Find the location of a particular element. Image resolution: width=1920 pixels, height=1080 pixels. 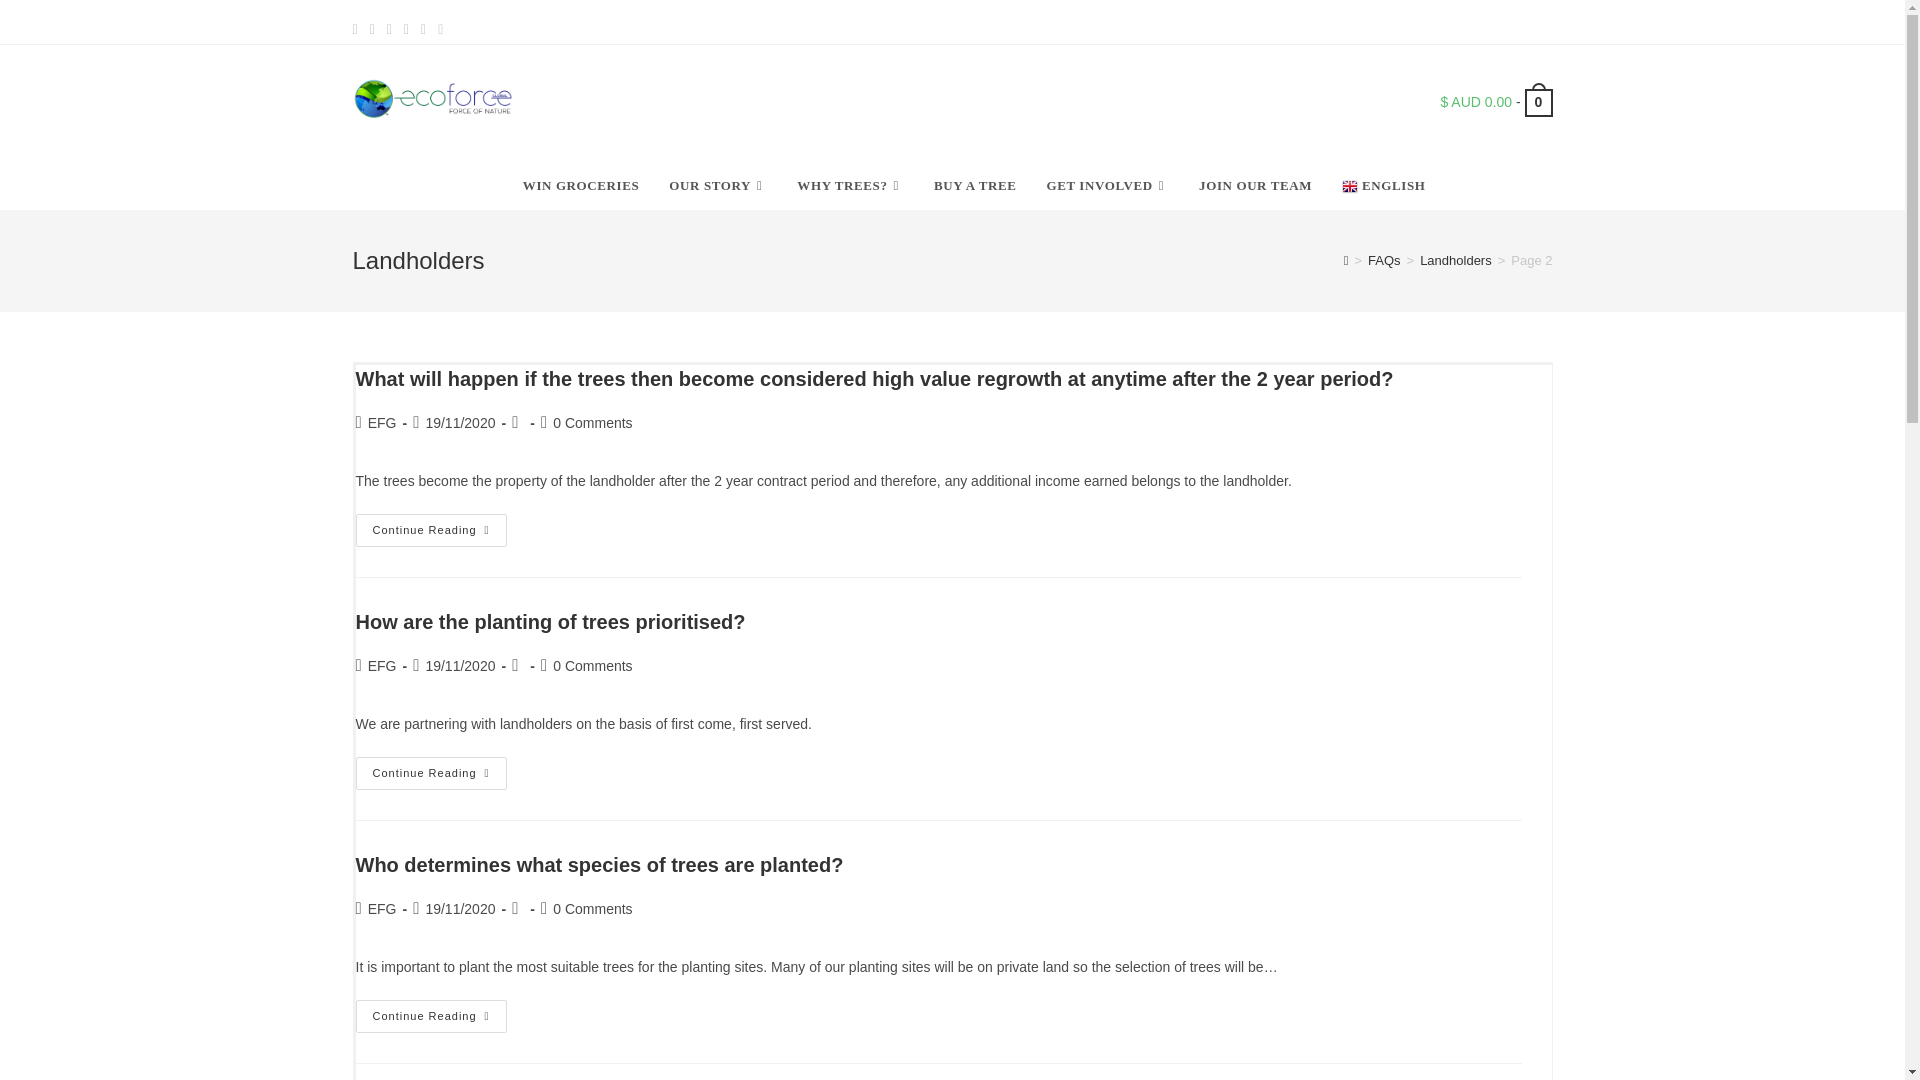

Posts by EFG is located at coordinates (382, 908).